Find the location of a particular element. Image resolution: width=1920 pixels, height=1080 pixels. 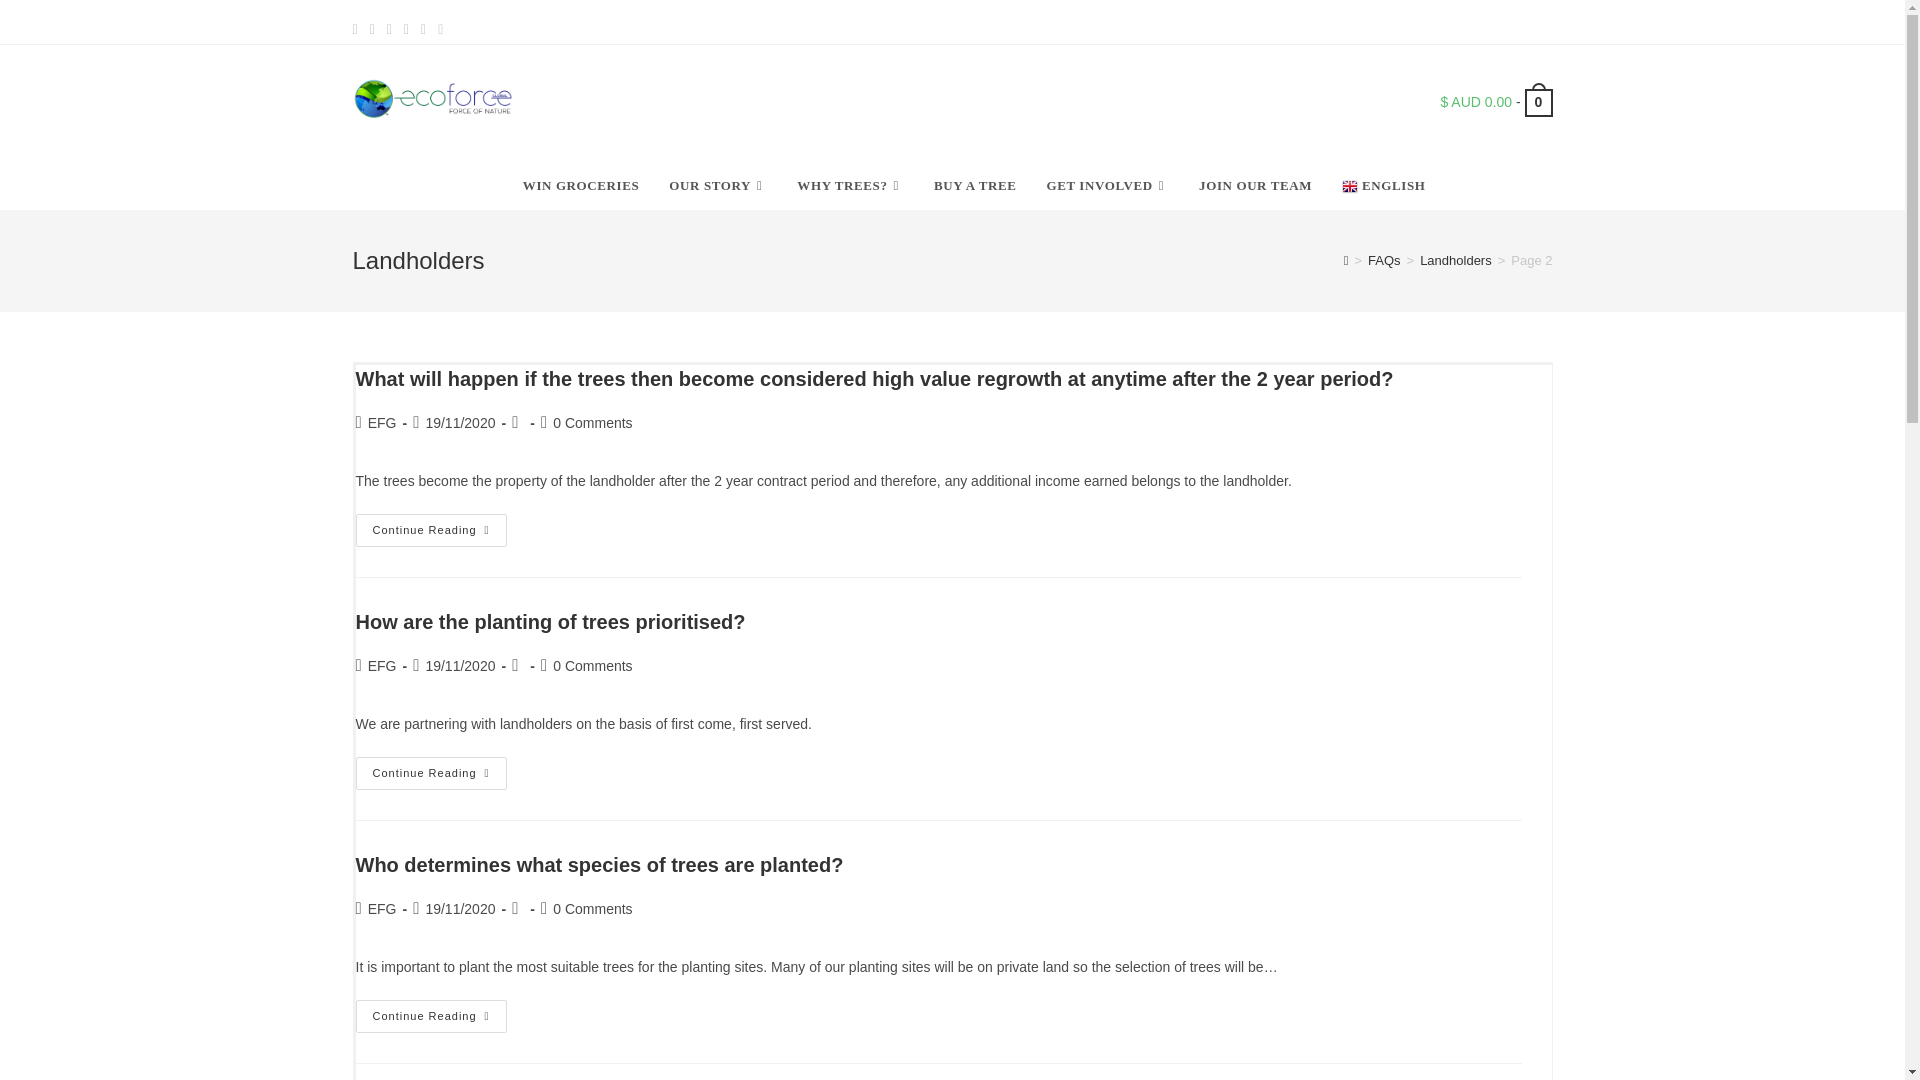

Posts by EFG is located at coordinates (382, 908).